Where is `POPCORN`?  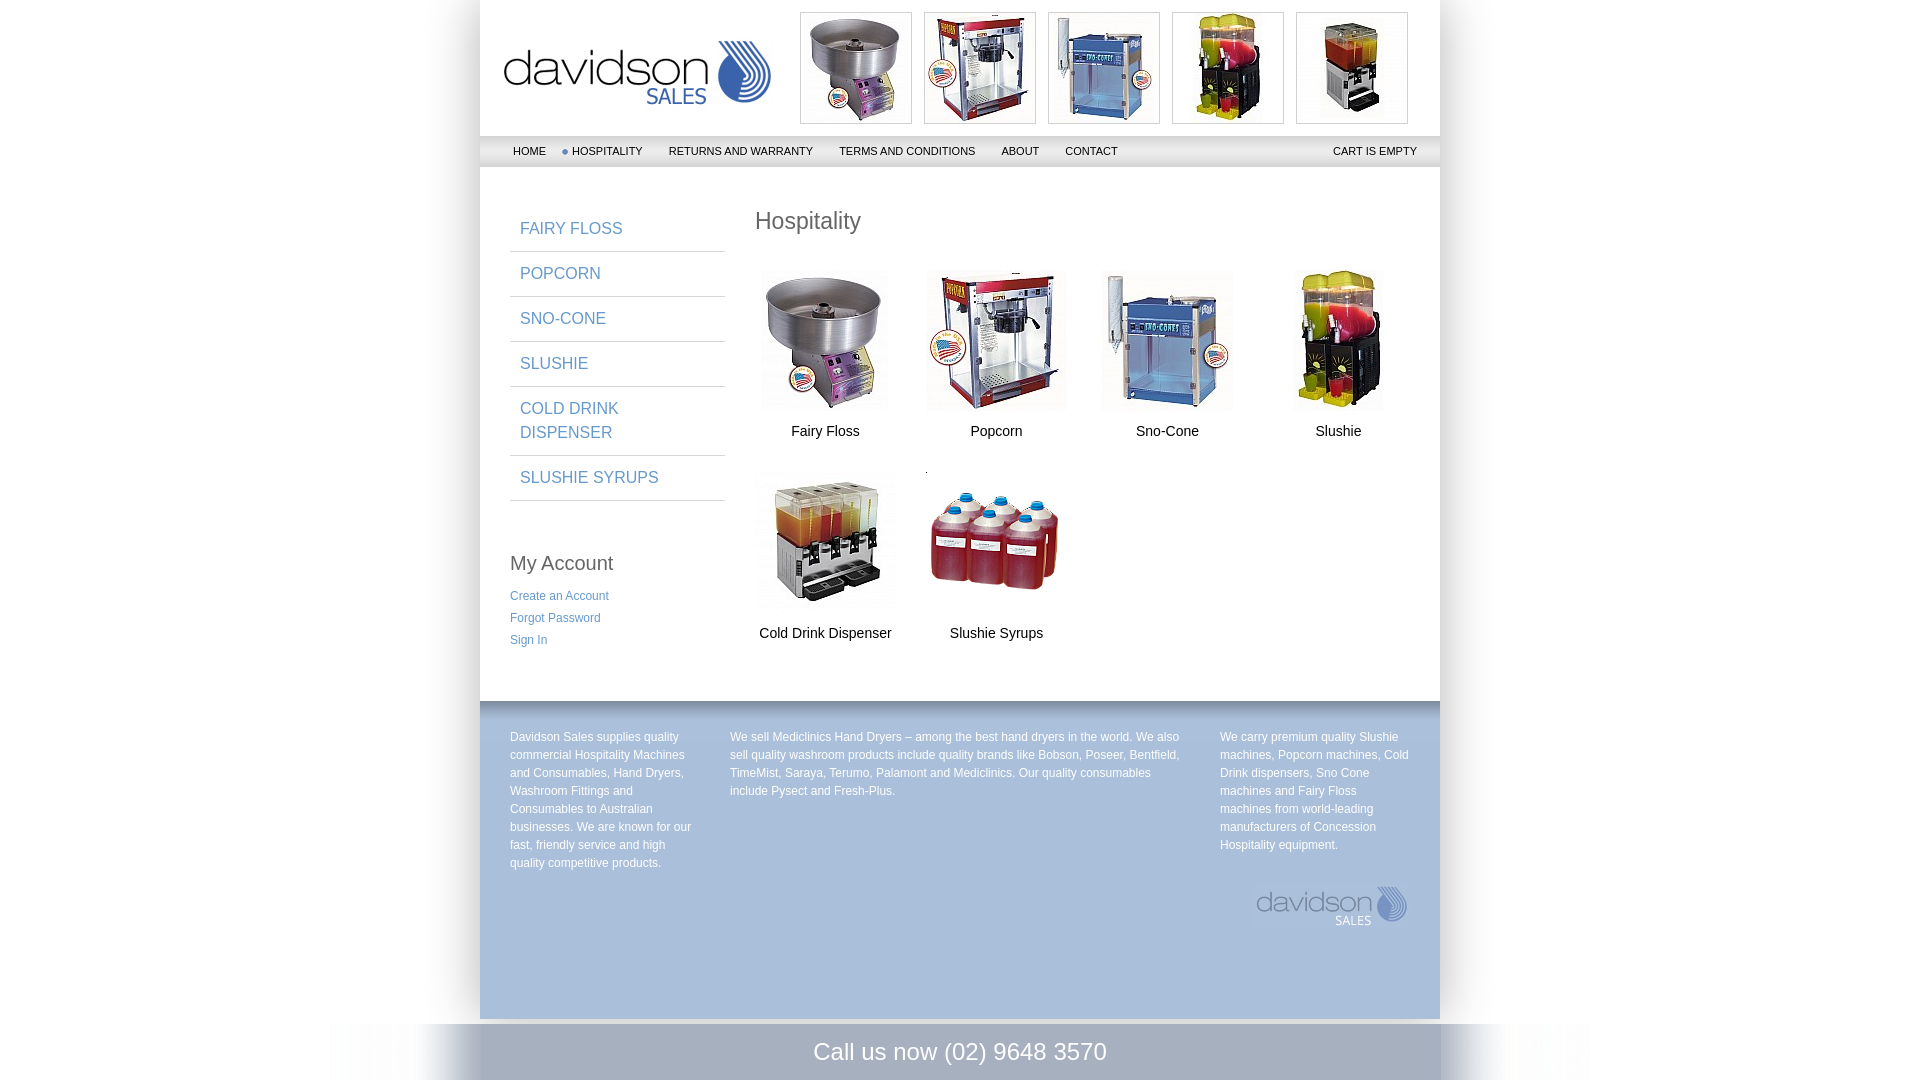 POPCORN is located at coordinates (618, 274).